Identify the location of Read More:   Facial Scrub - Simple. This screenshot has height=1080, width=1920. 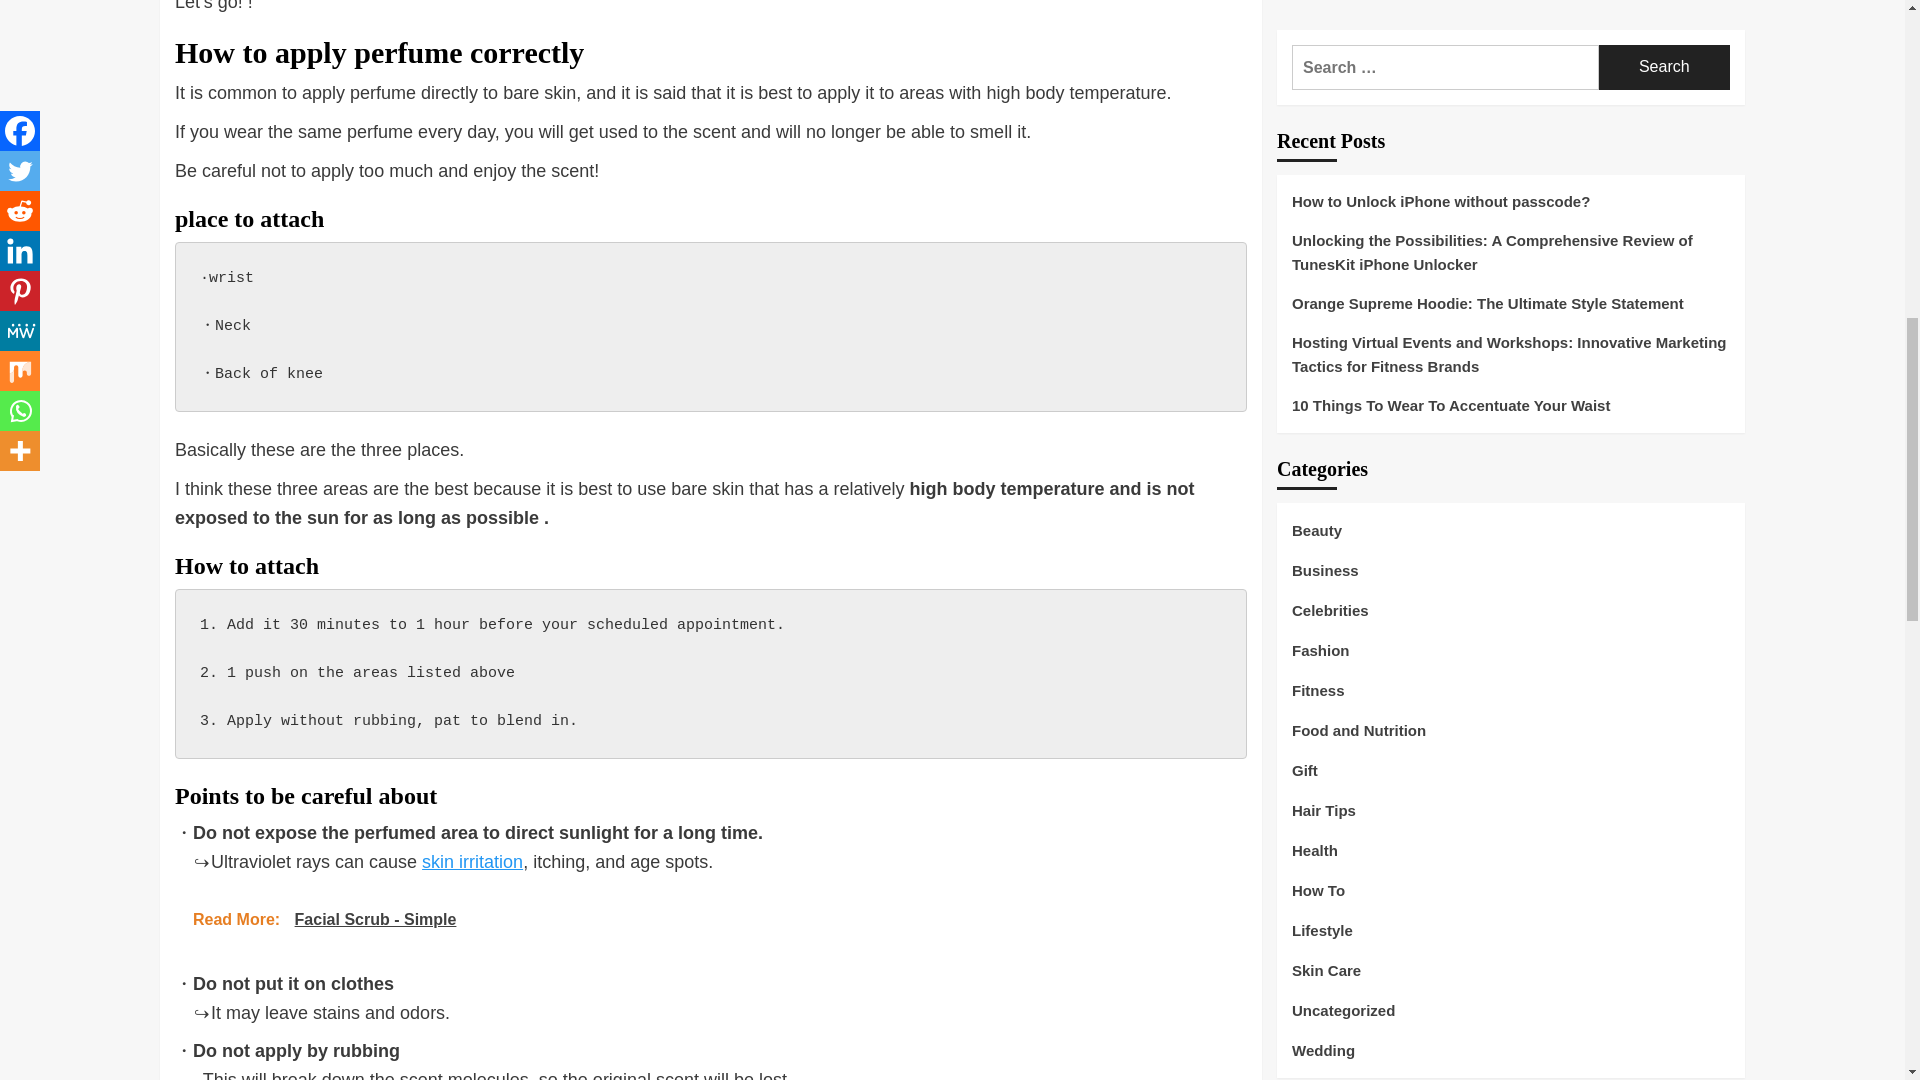
(710, 918).